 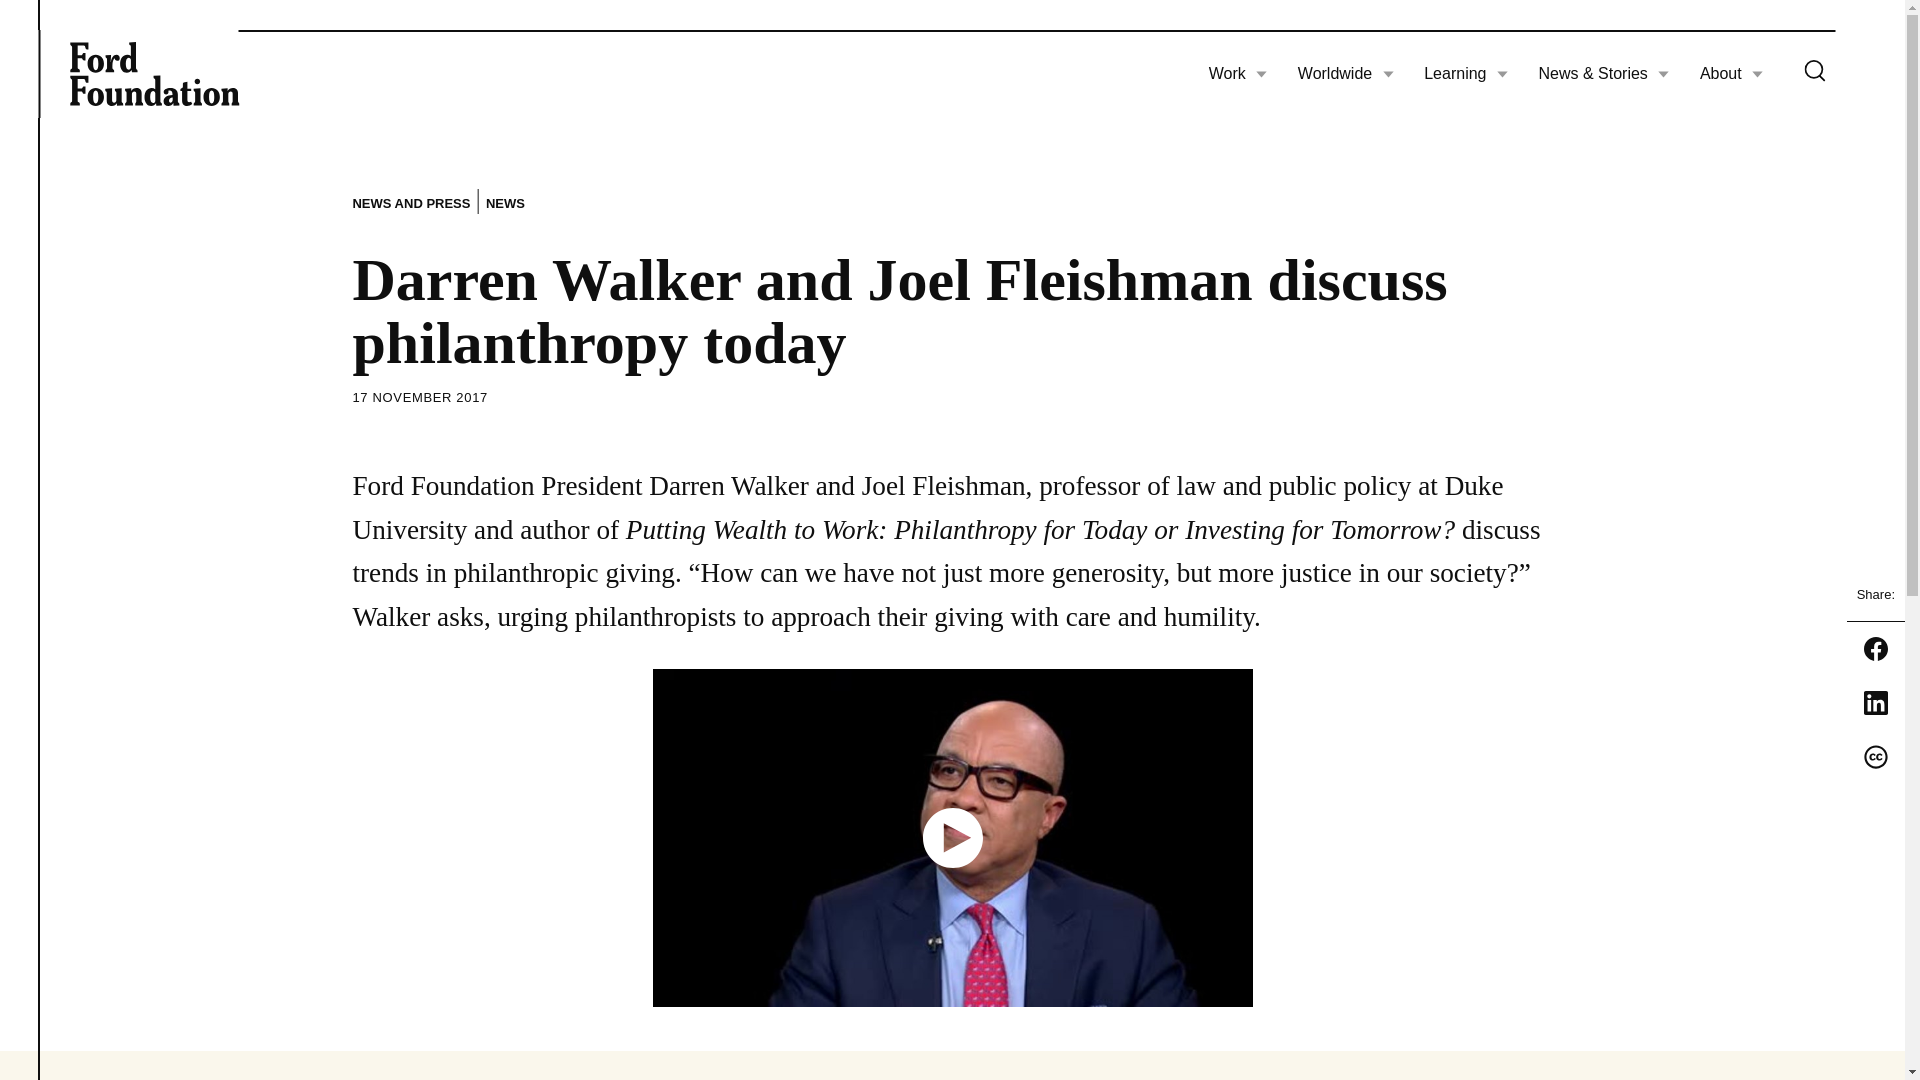 What do you see at coordinates (1345, 74) in the screenshot?
I see `Worldwide` at bounding box center [1345, 74].